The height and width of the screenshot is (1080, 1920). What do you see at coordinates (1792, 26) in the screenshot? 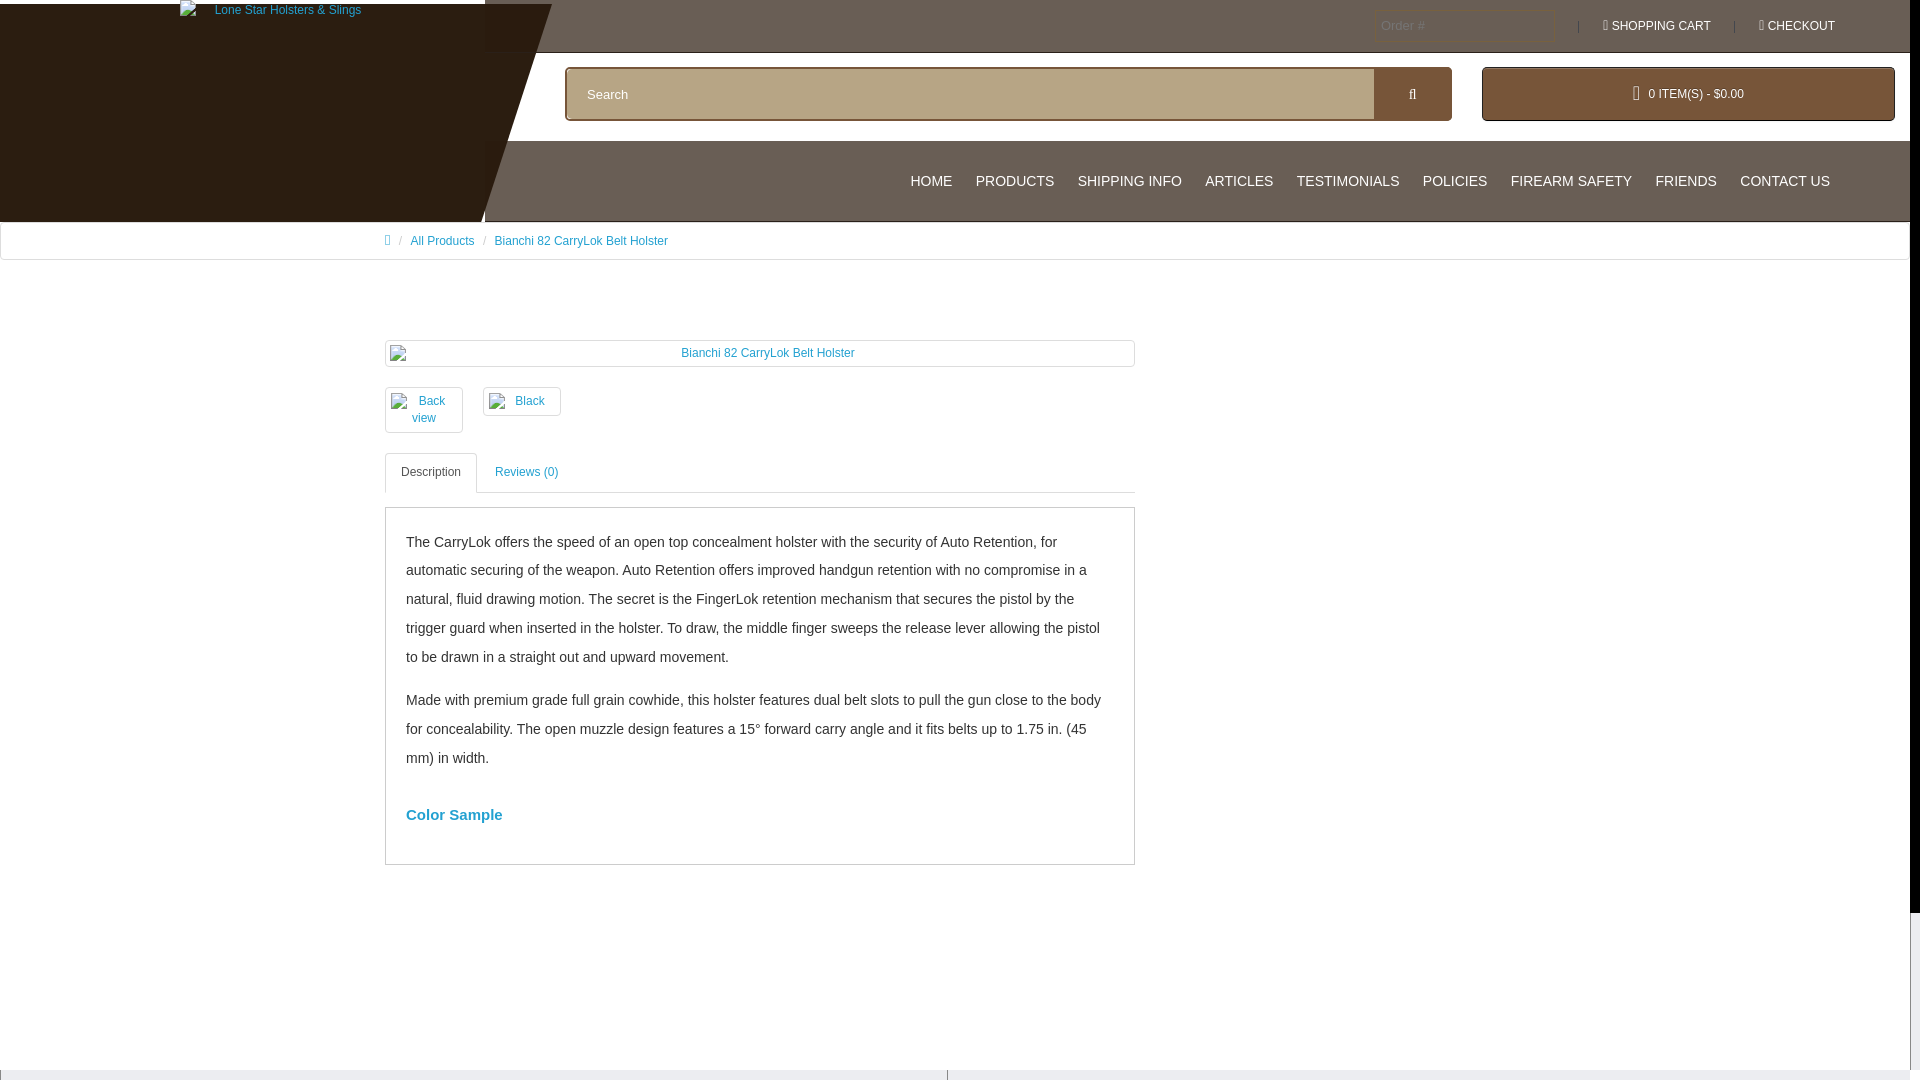
I see `Checkout` at bounding box center [1792, 26].